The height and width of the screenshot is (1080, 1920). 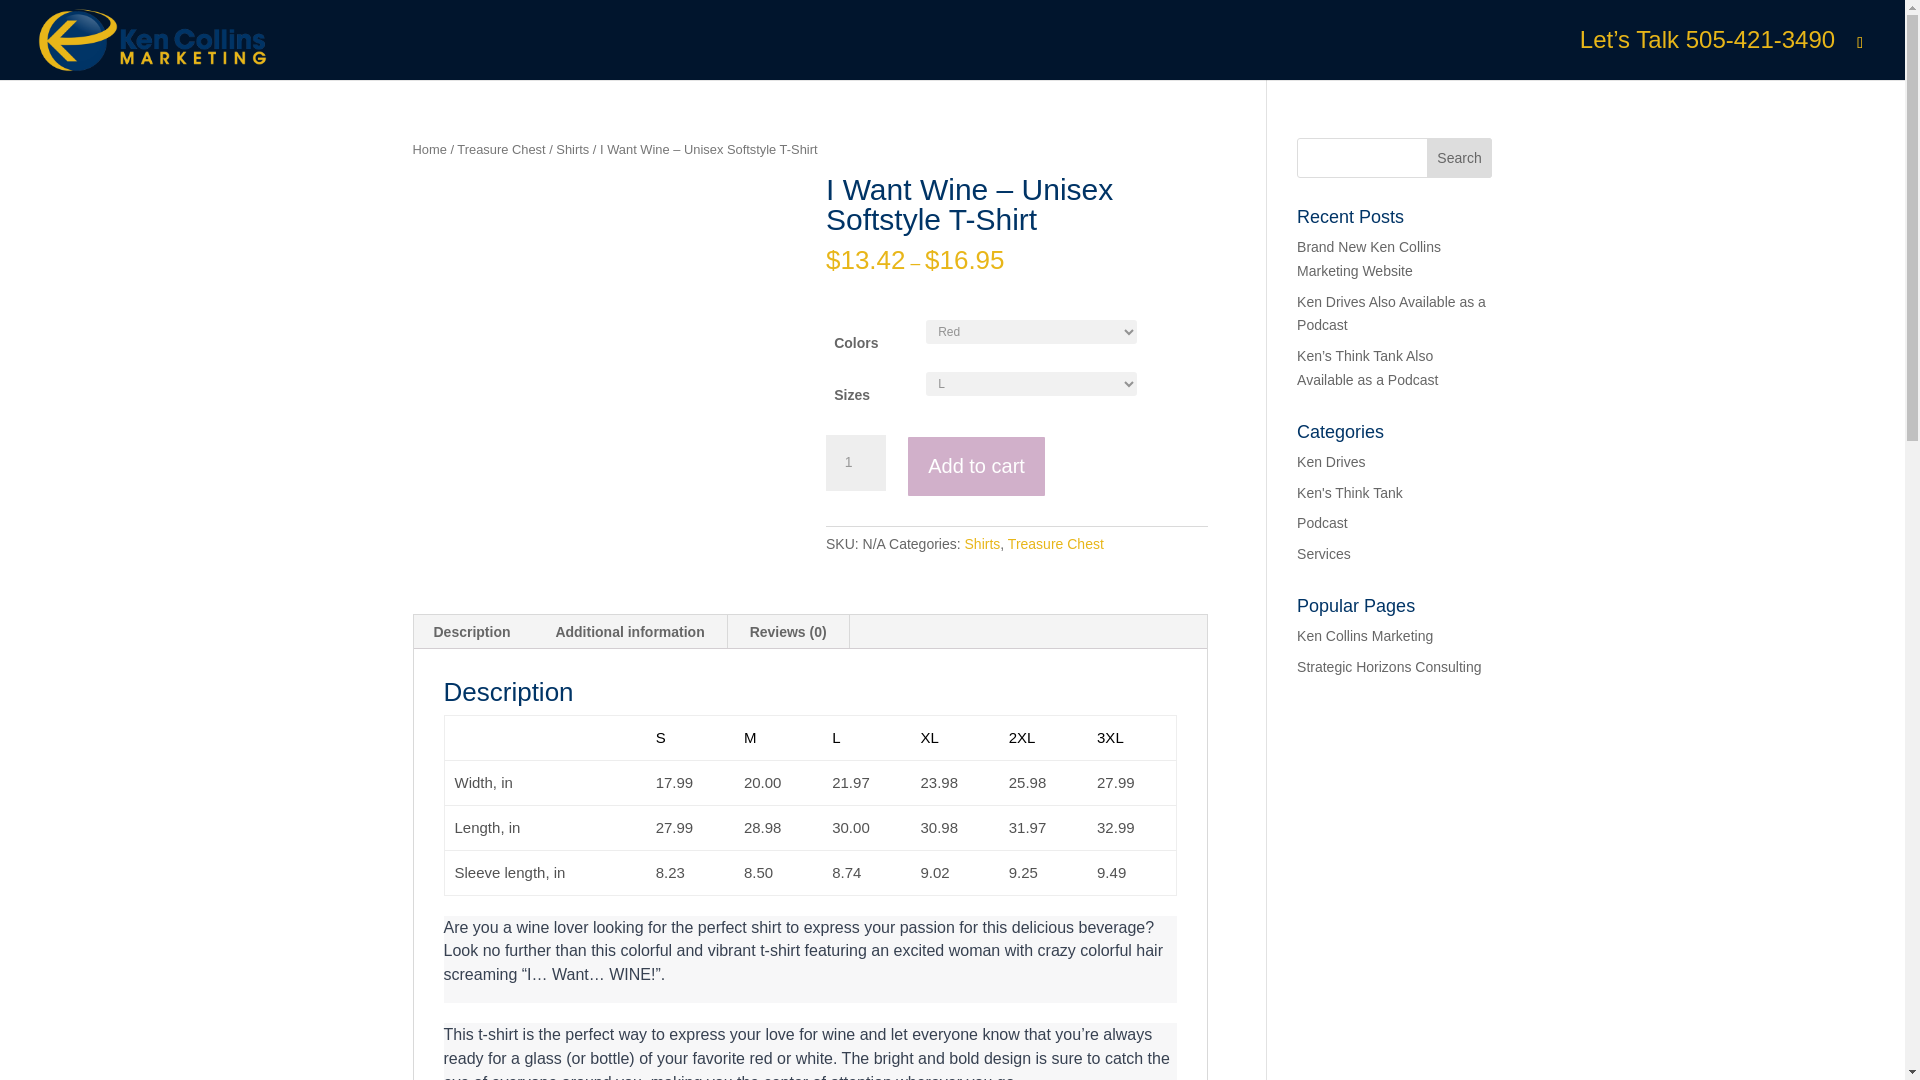 I want to click on Ken Collins Marketing, so click(x=1364, y=635).